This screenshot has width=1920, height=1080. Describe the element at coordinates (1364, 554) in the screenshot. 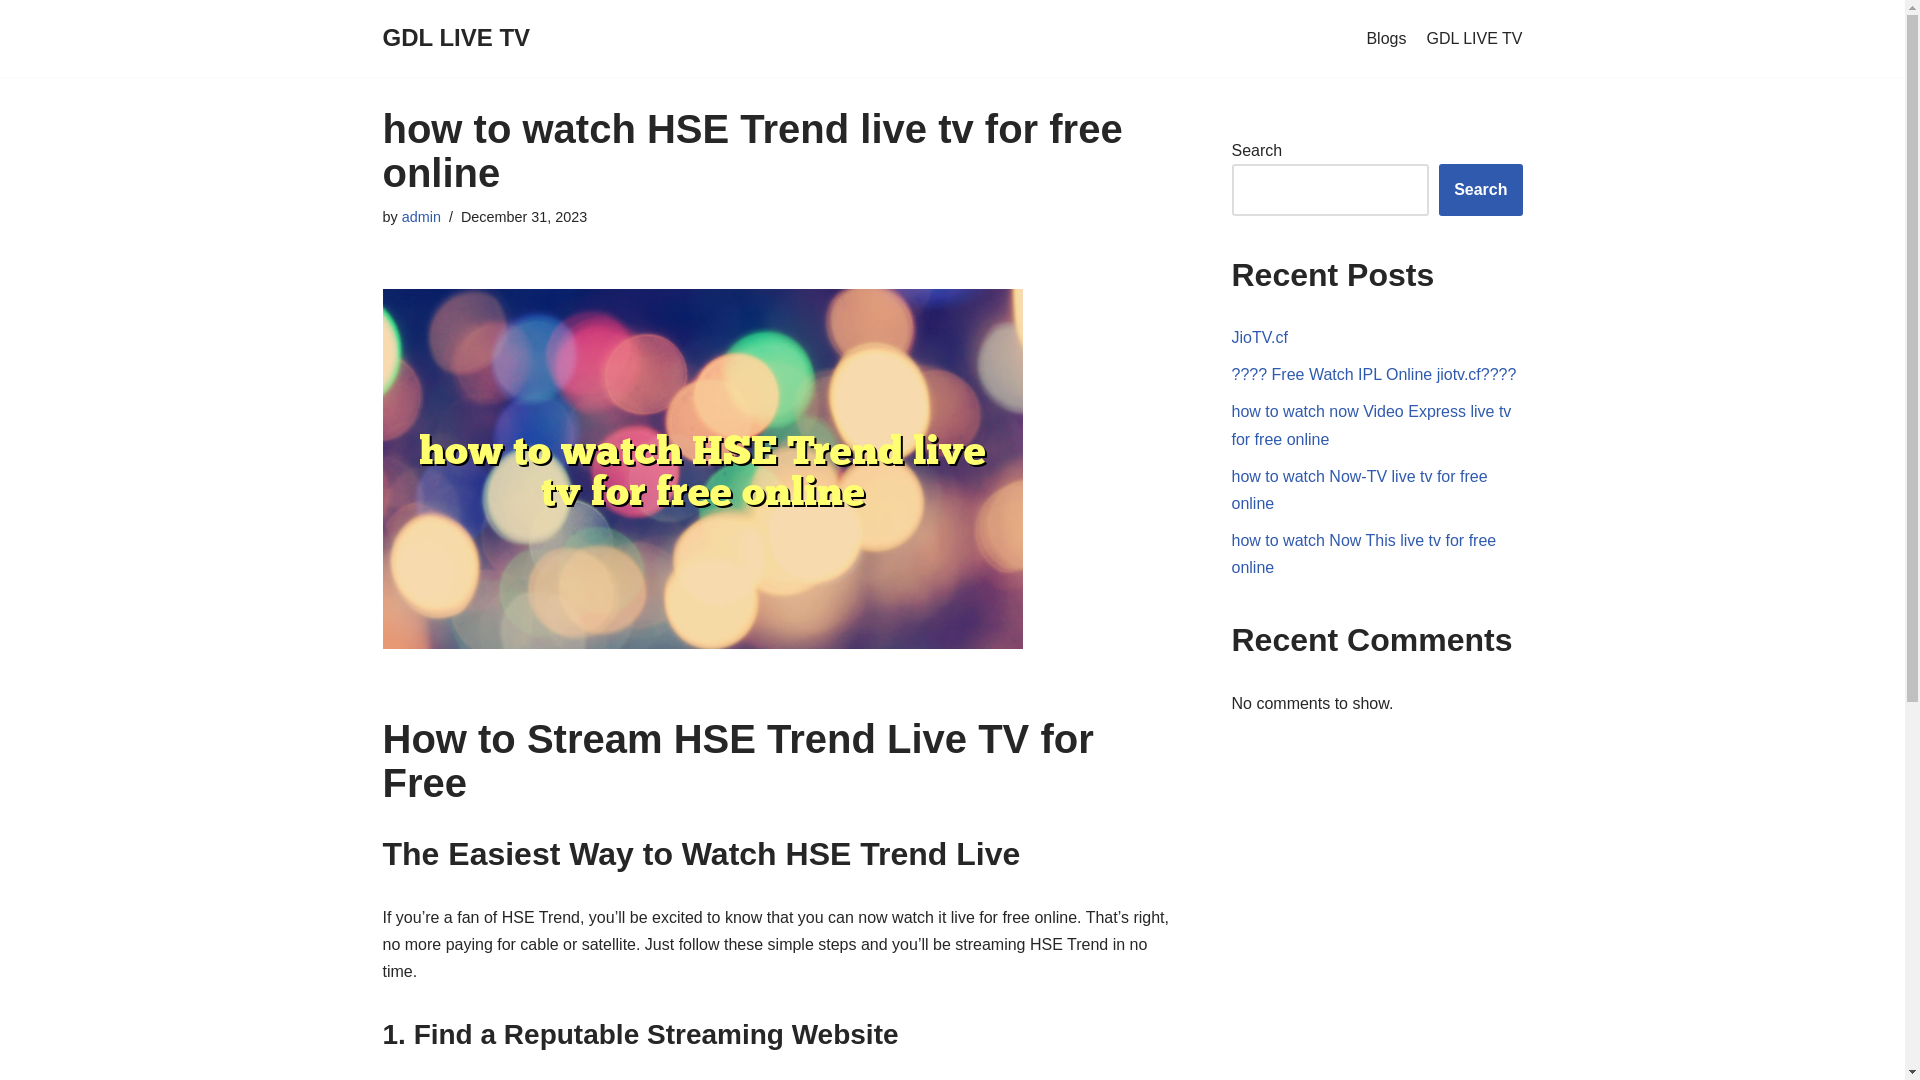

I see `how to watch Now This live tv for free online` at that location.